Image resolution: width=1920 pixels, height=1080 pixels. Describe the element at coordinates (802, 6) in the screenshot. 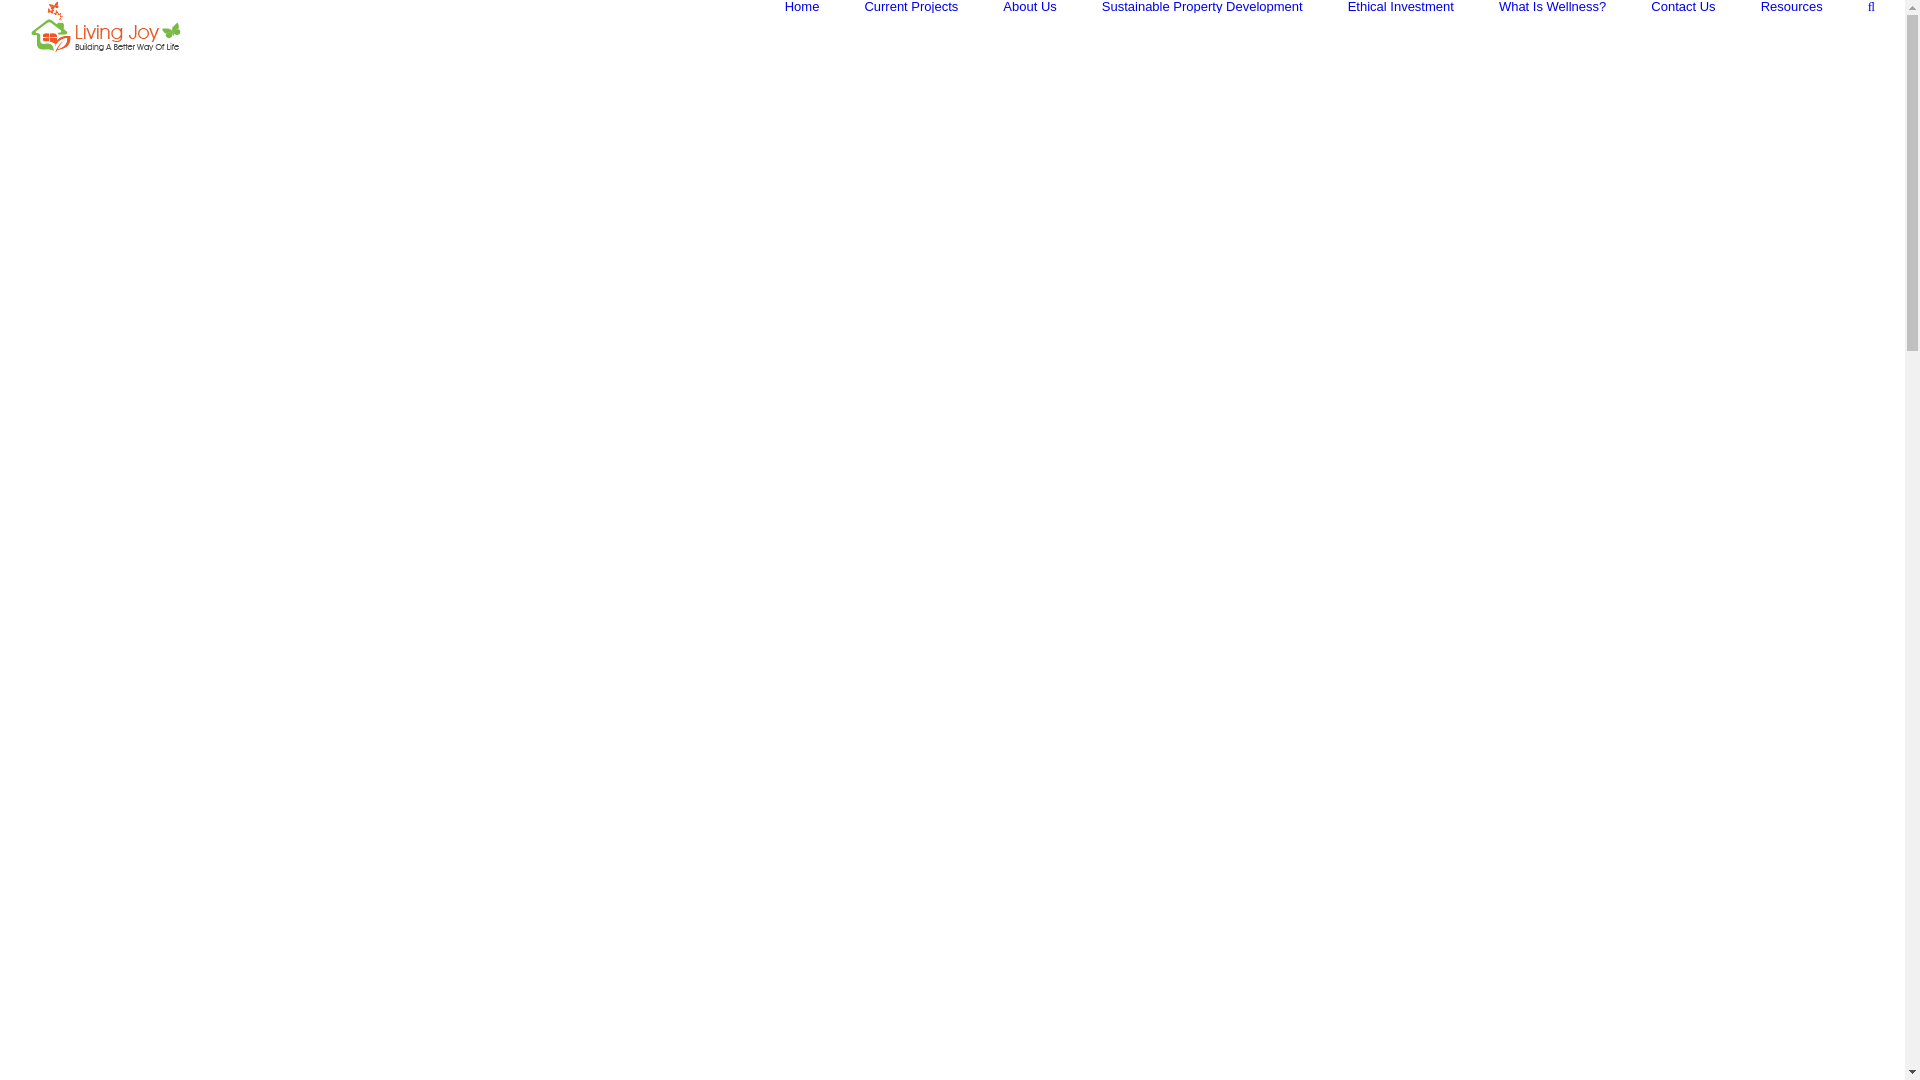

I see `Home` at that location.